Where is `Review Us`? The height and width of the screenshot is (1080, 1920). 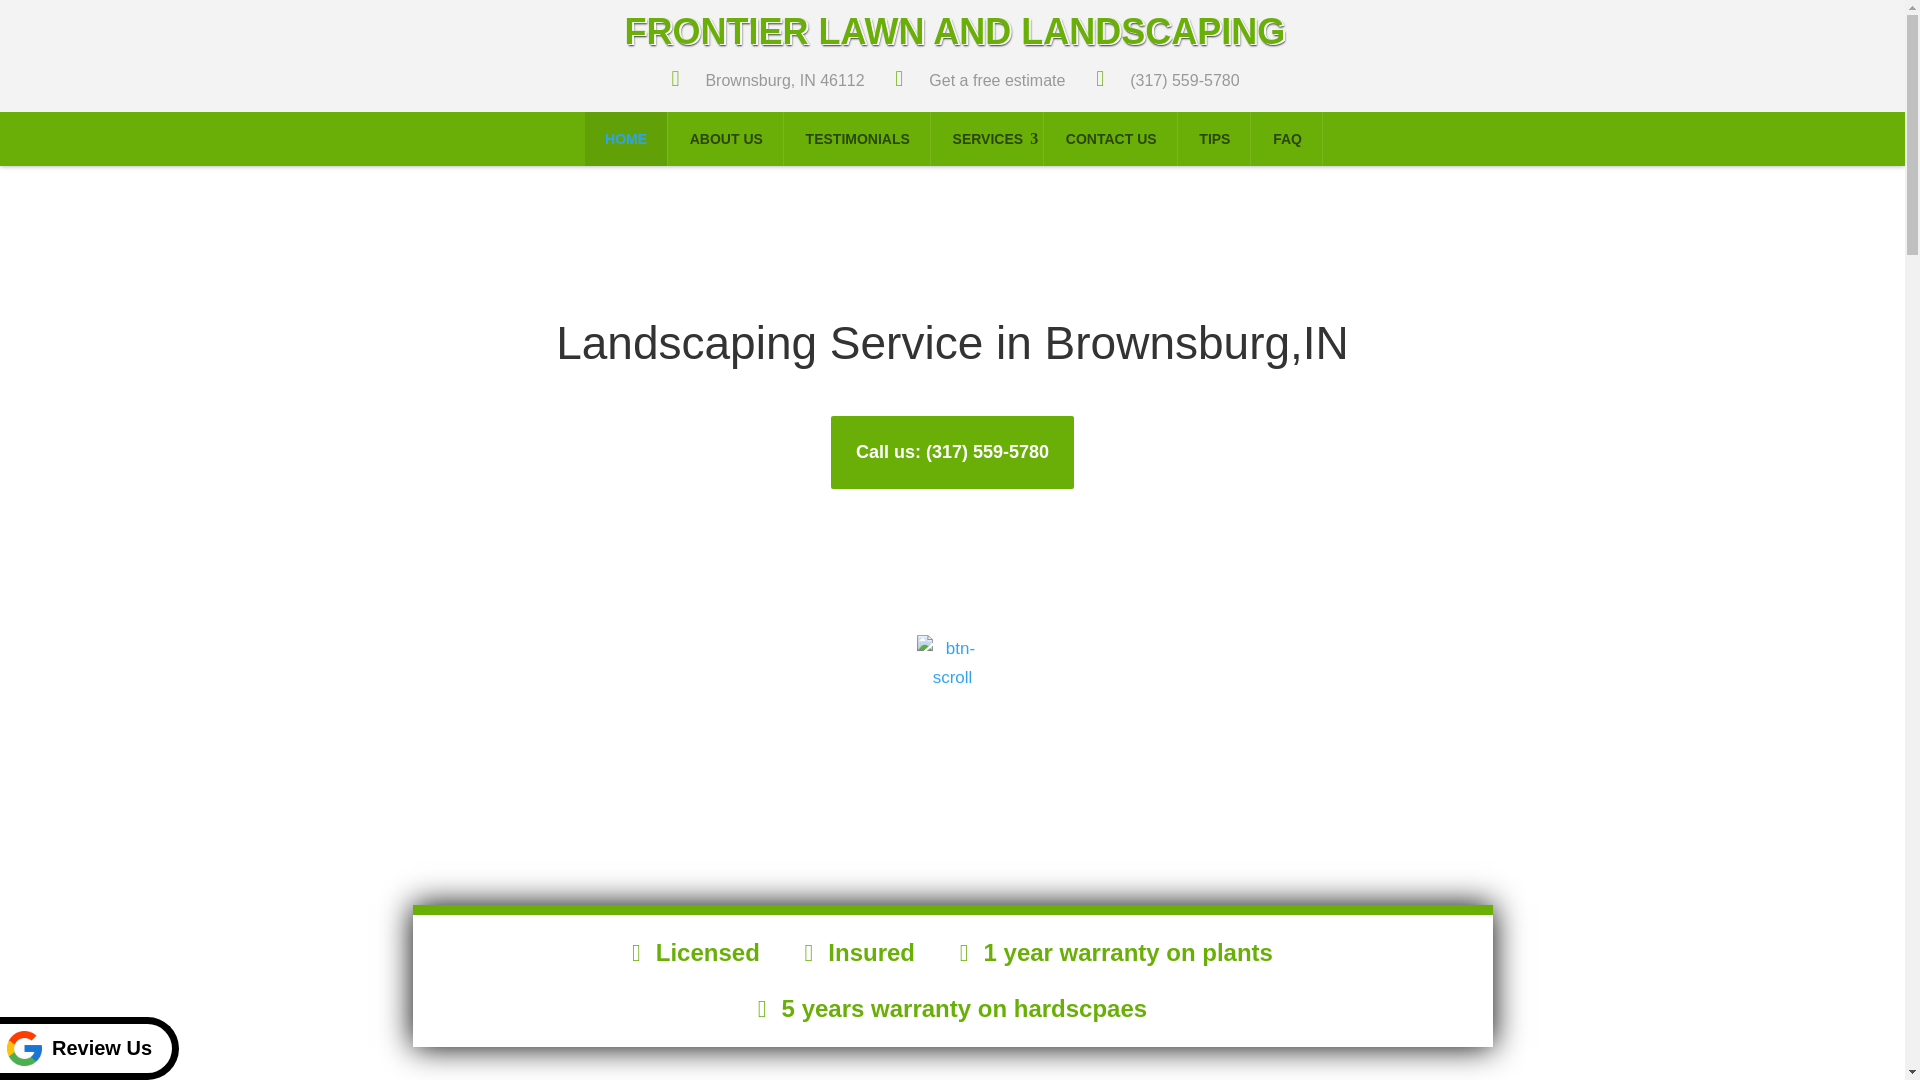 Review Us is located at coordinates (89, 1048).